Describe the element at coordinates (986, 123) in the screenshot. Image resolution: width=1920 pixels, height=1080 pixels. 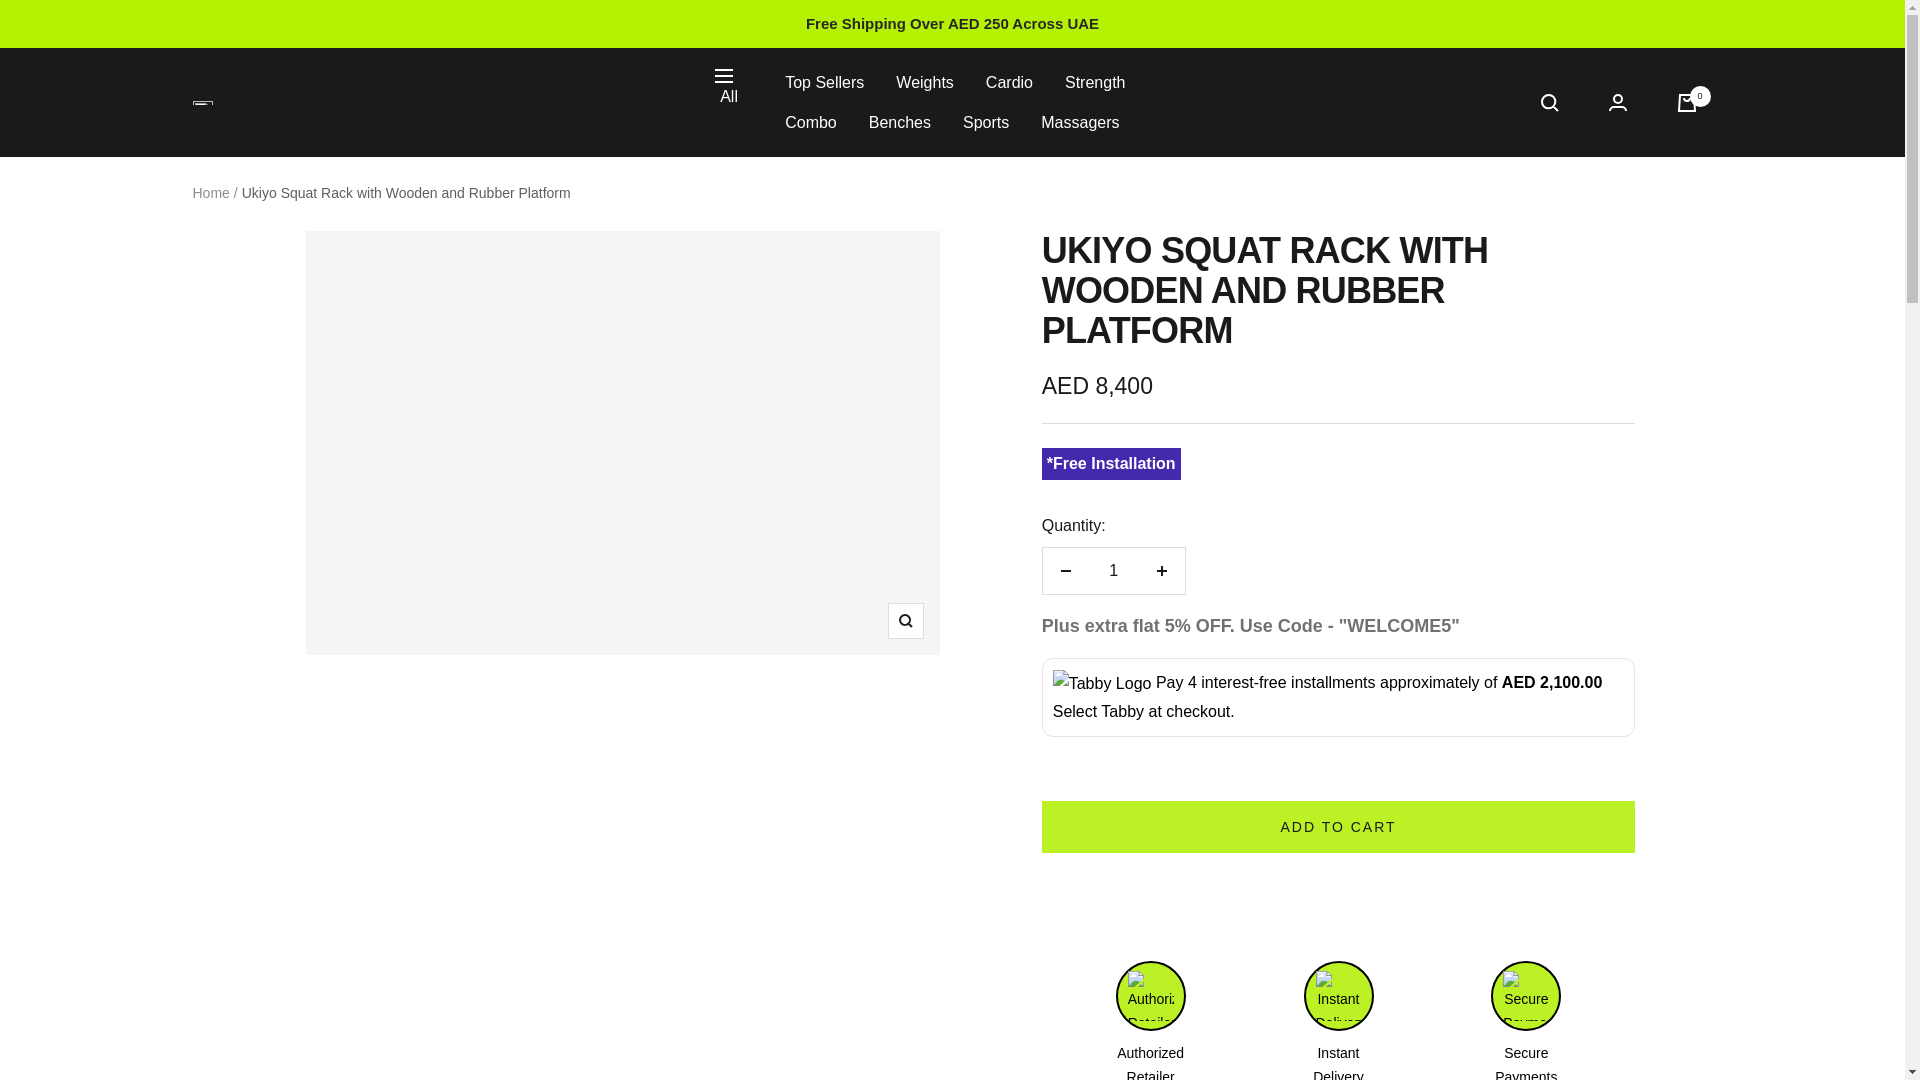
I see `Sports` at that location.